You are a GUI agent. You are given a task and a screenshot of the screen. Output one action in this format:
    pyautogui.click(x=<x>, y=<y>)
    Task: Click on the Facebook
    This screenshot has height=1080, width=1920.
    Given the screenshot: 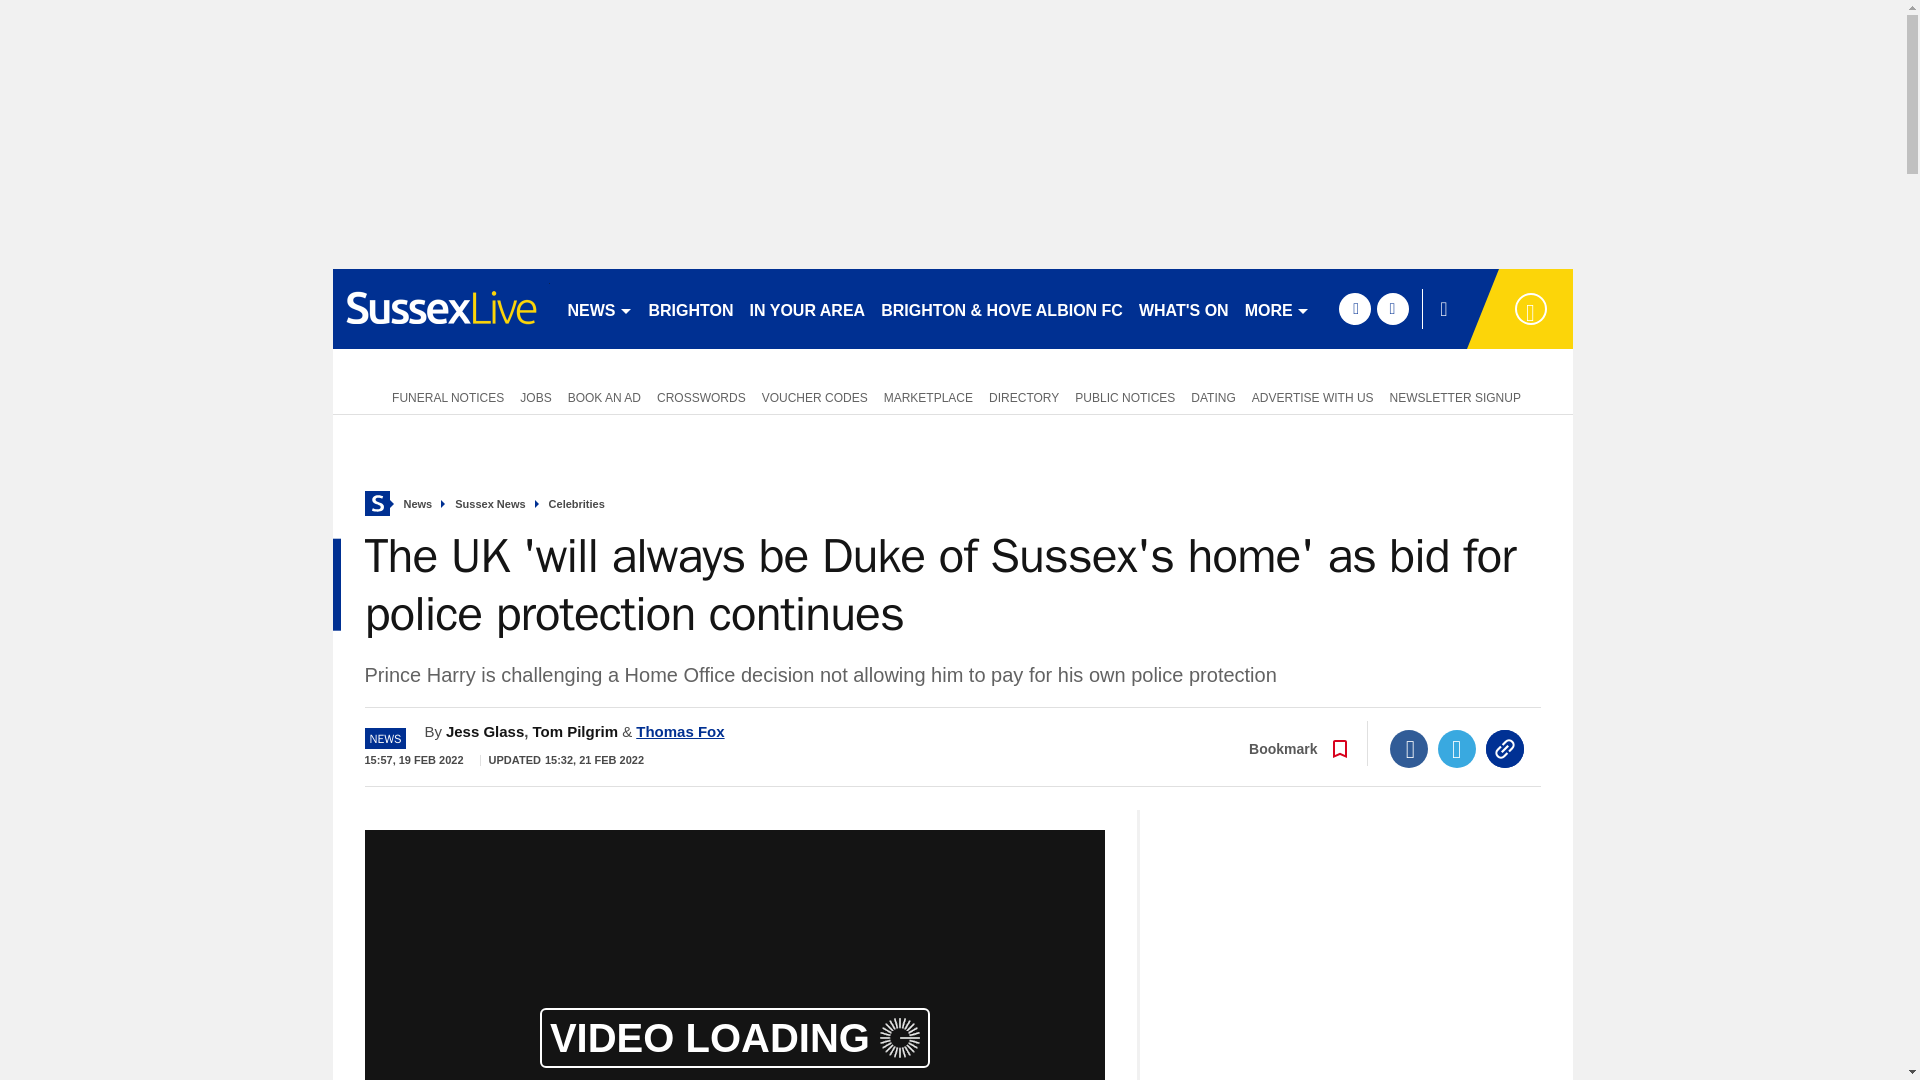 What is the action you would take?
    pyautogui.click(x=1409, y=748)
    